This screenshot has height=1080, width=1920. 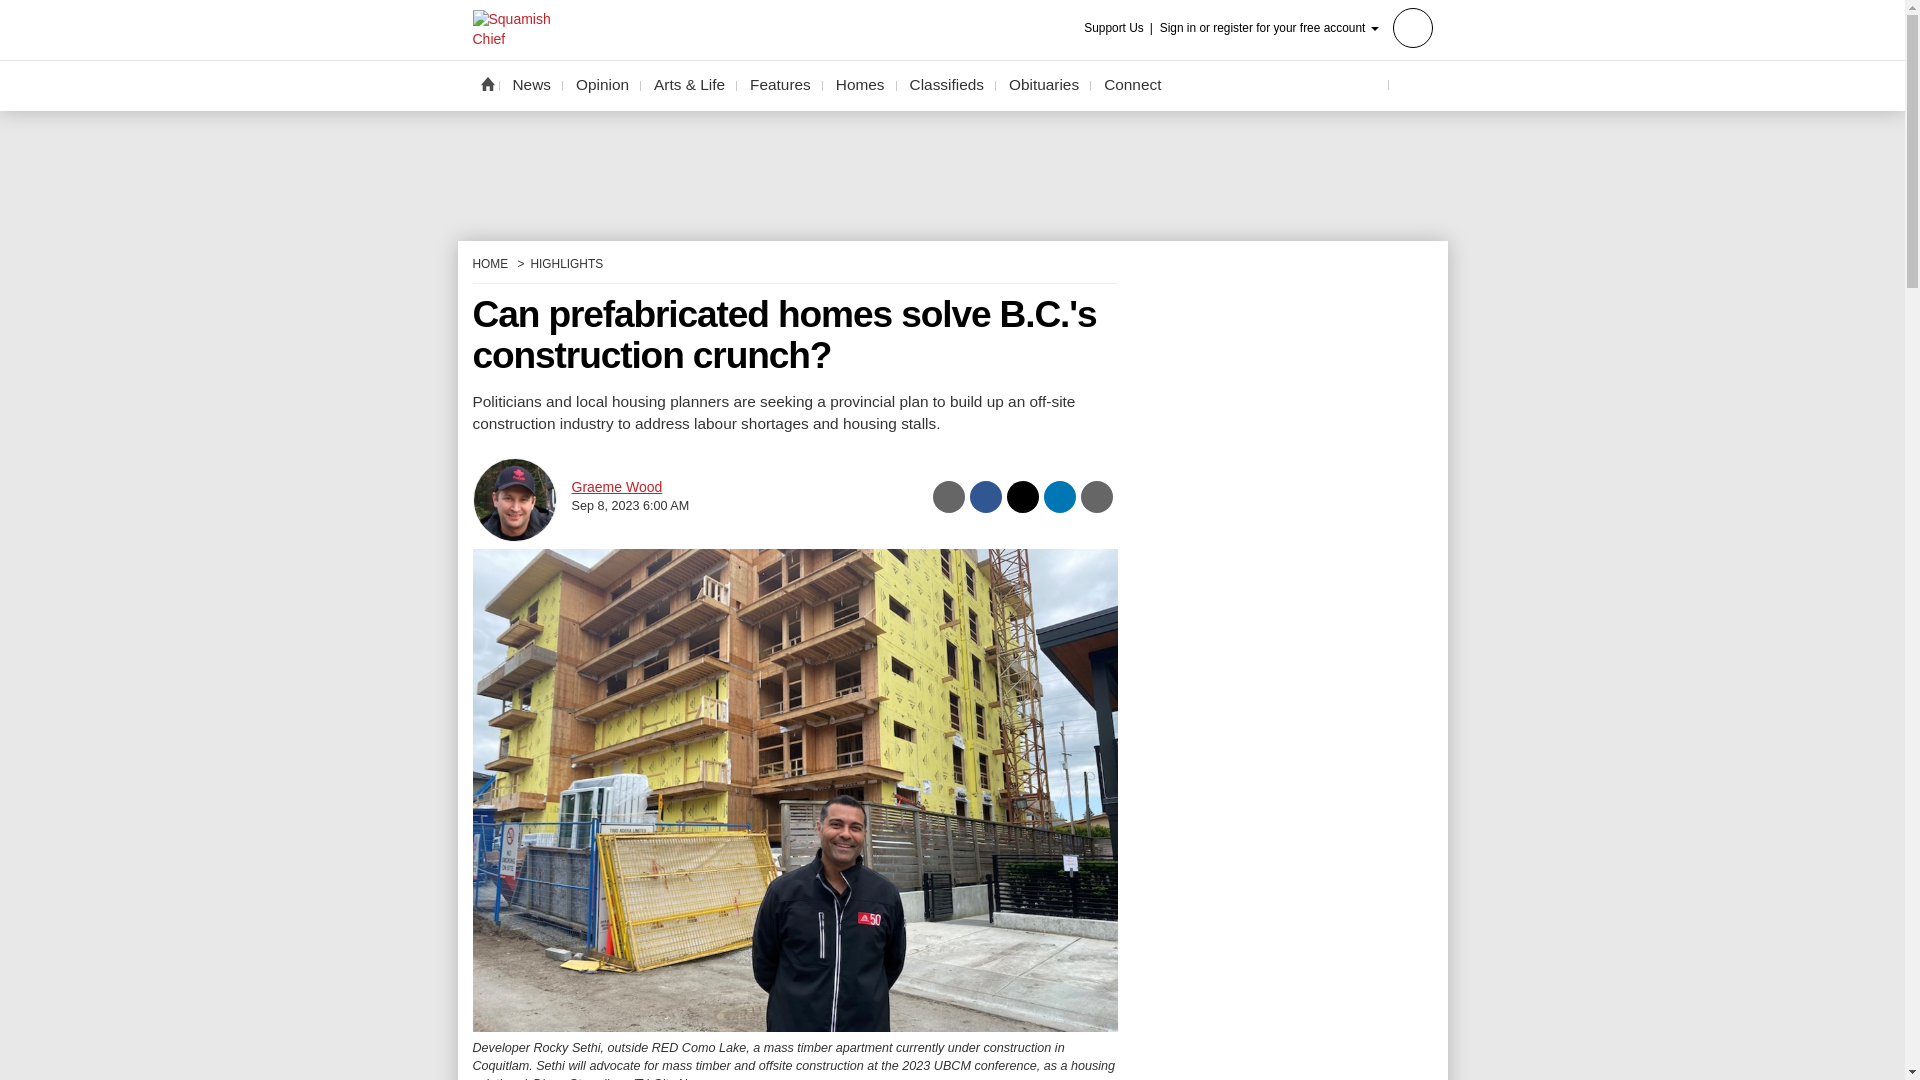 I want to click on Home, so click(x=486, y=83).